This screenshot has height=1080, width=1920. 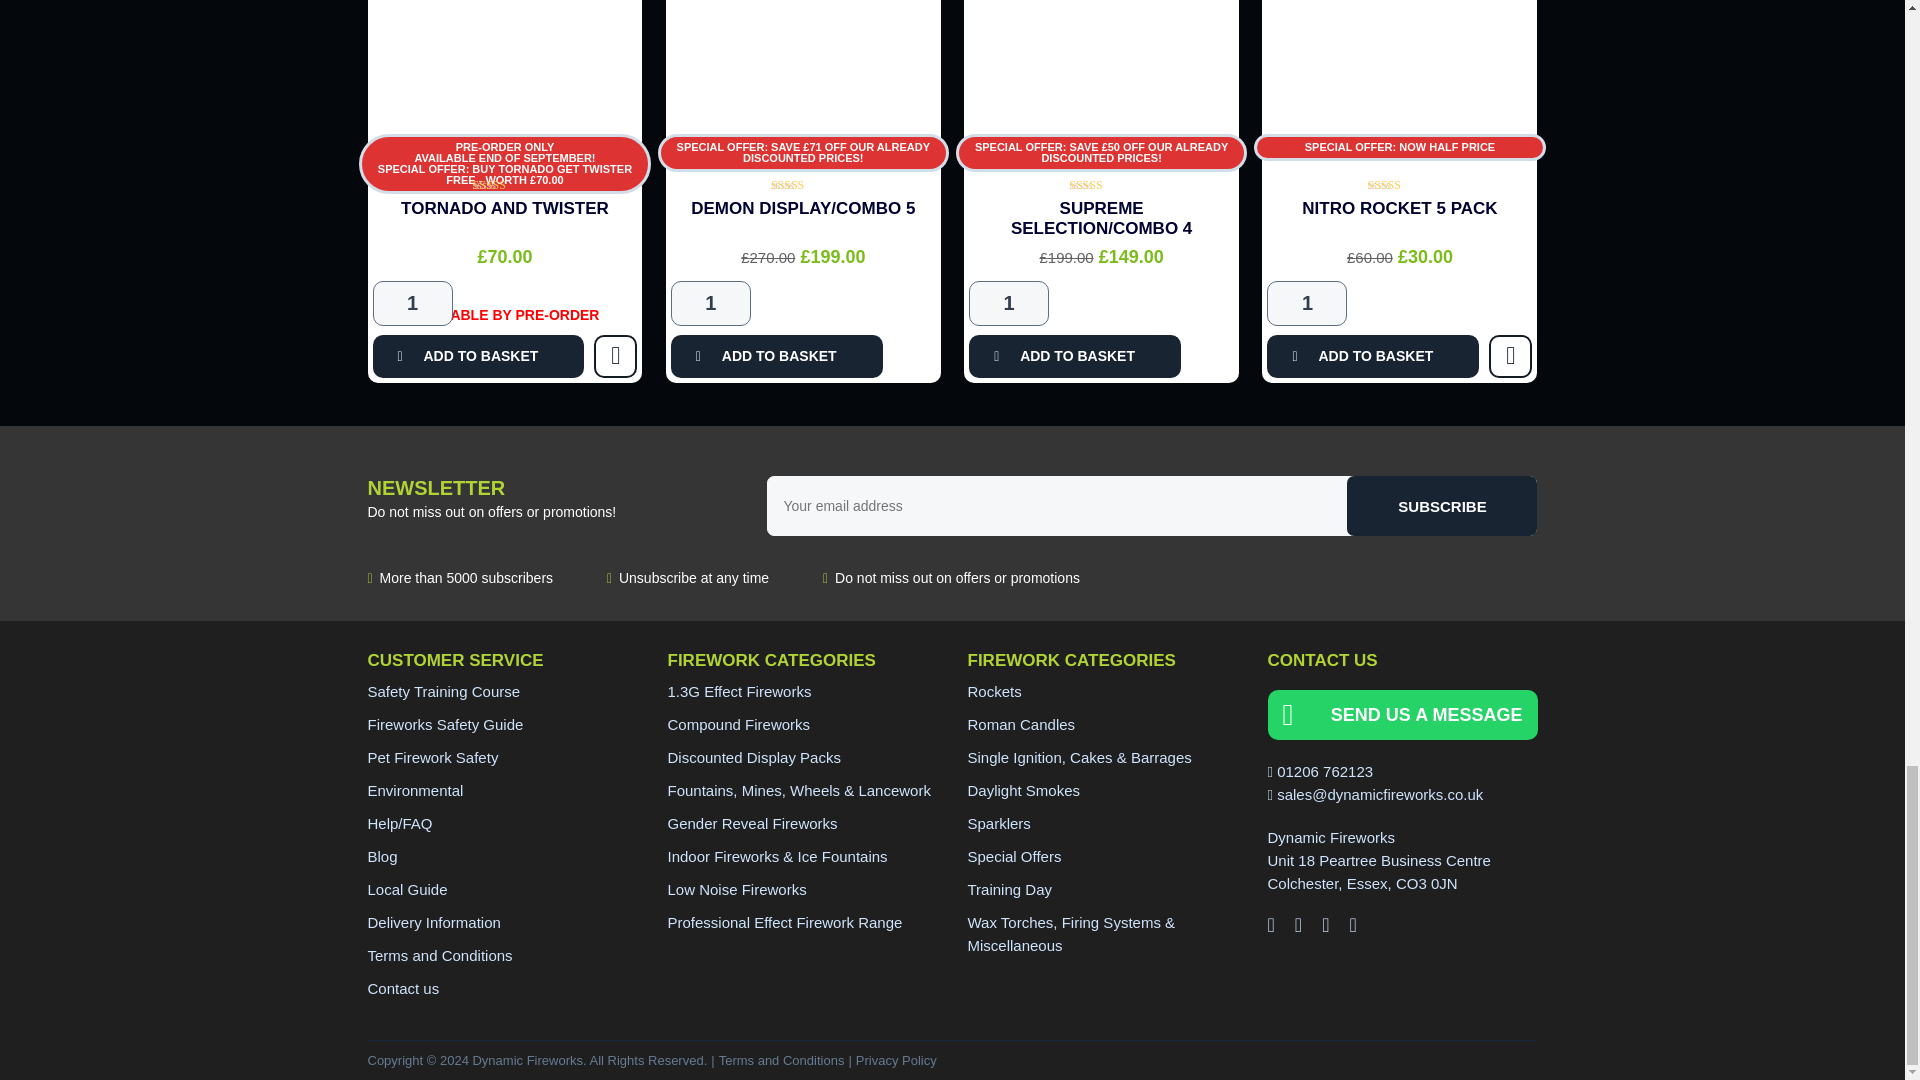 I want to click on 1, so click(x=1008, y=303).